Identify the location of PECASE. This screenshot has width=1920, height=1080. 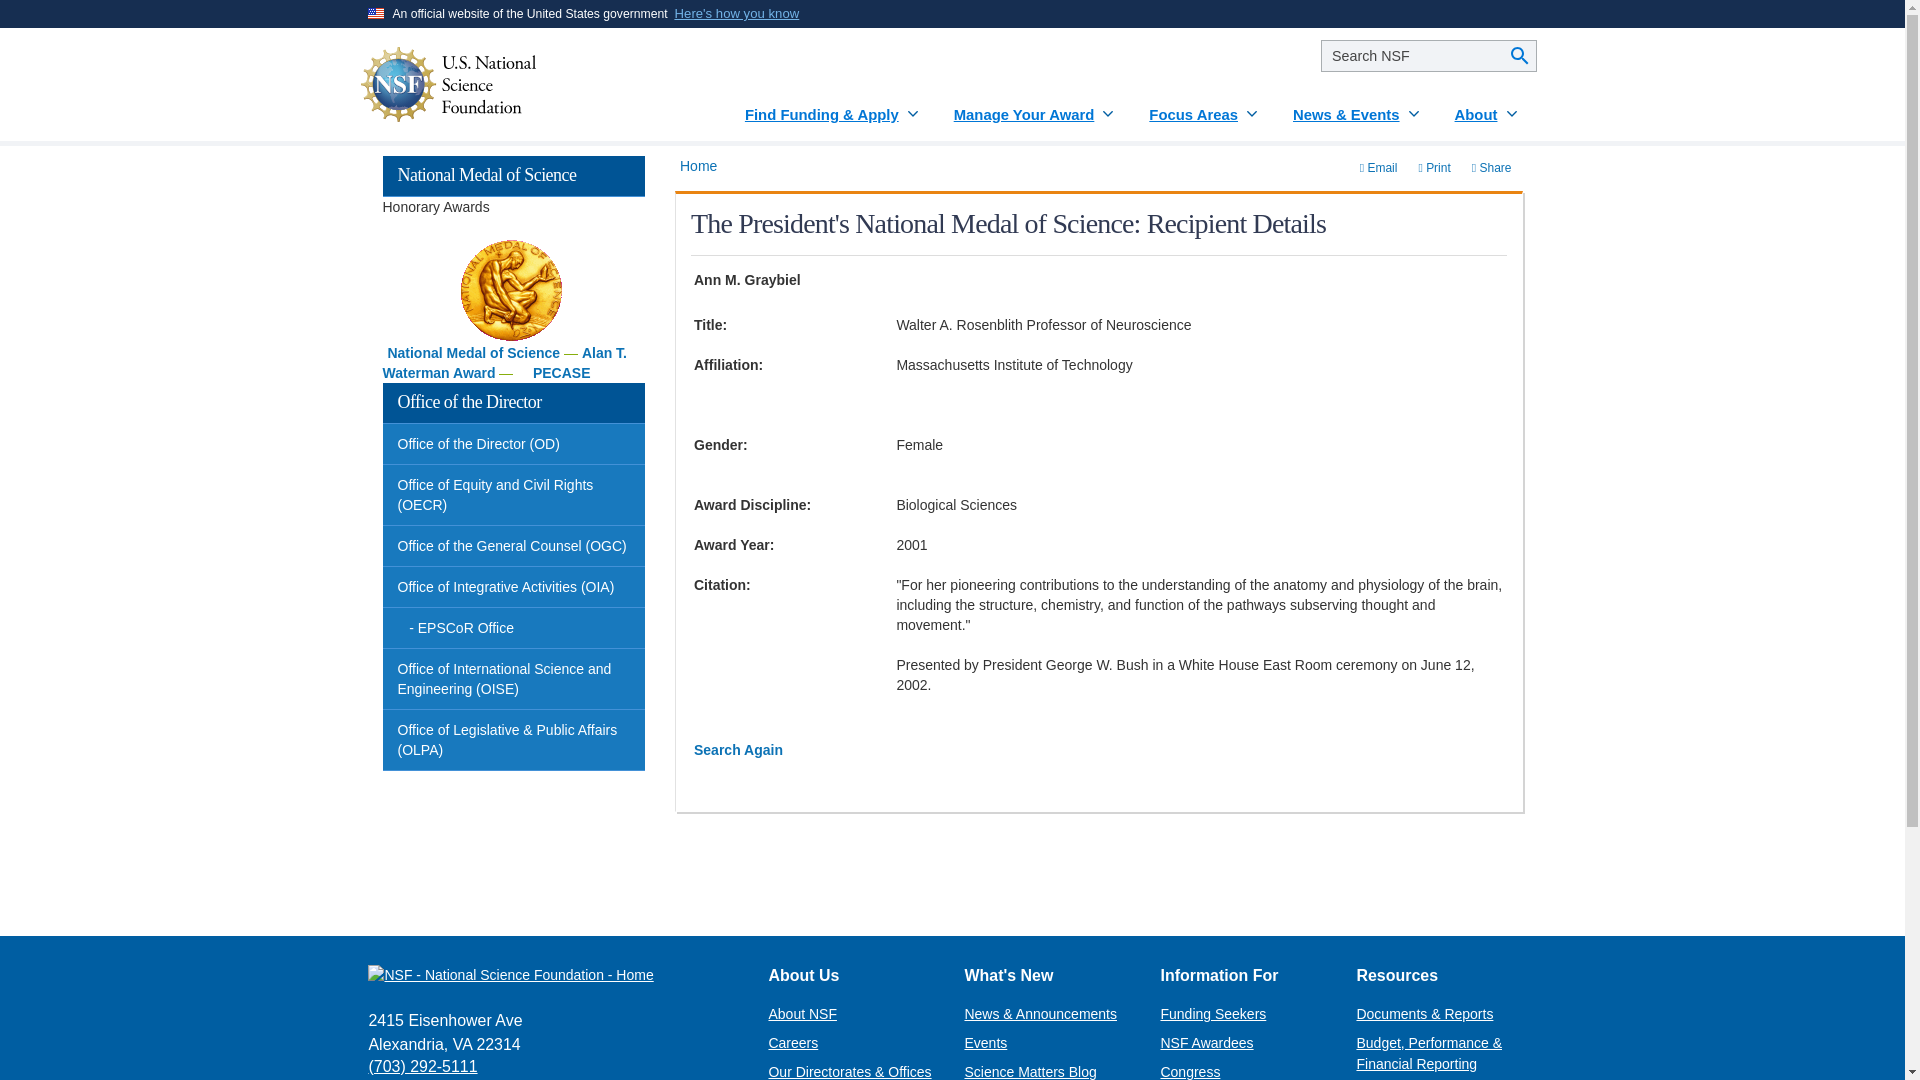
(562, 373).